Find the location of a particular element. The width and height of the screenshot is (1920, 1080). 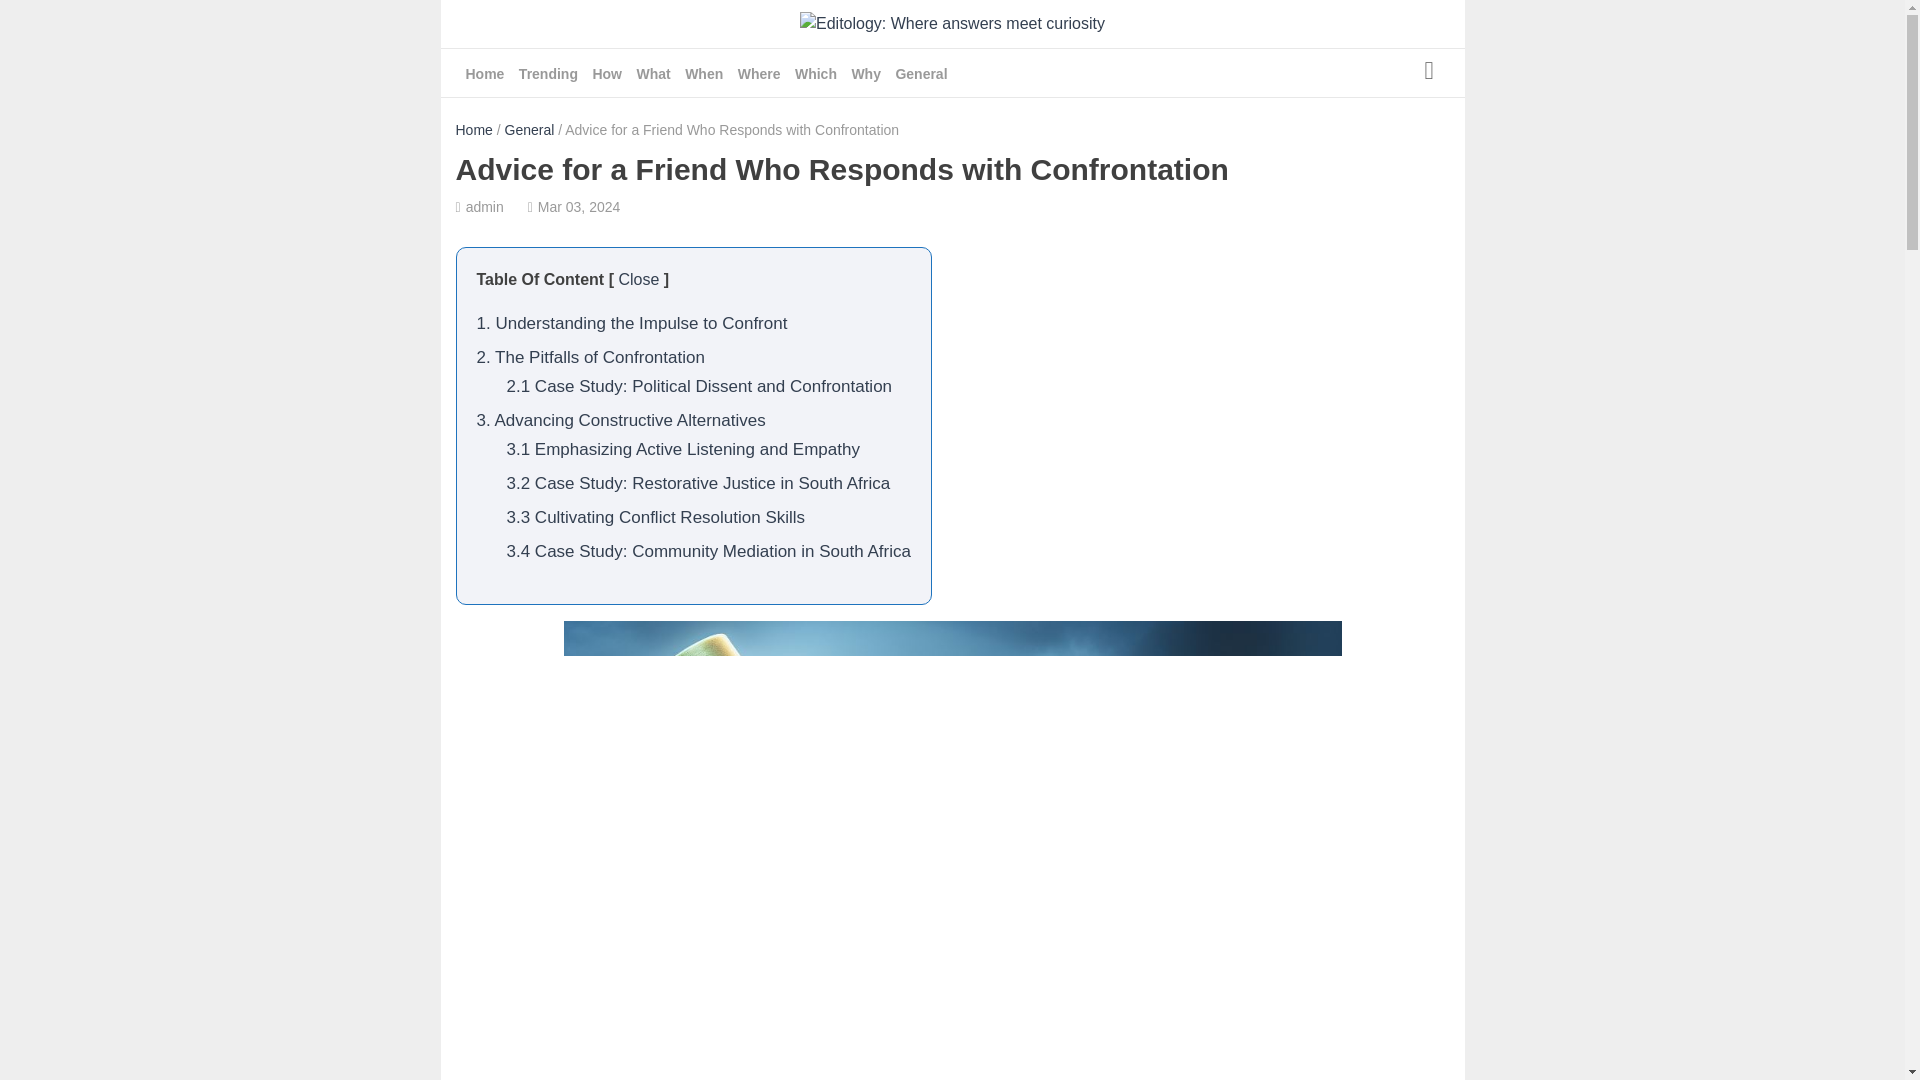

3.2 Case Study: Restorative Justice in South Africa is located at coordinates (698, 483).